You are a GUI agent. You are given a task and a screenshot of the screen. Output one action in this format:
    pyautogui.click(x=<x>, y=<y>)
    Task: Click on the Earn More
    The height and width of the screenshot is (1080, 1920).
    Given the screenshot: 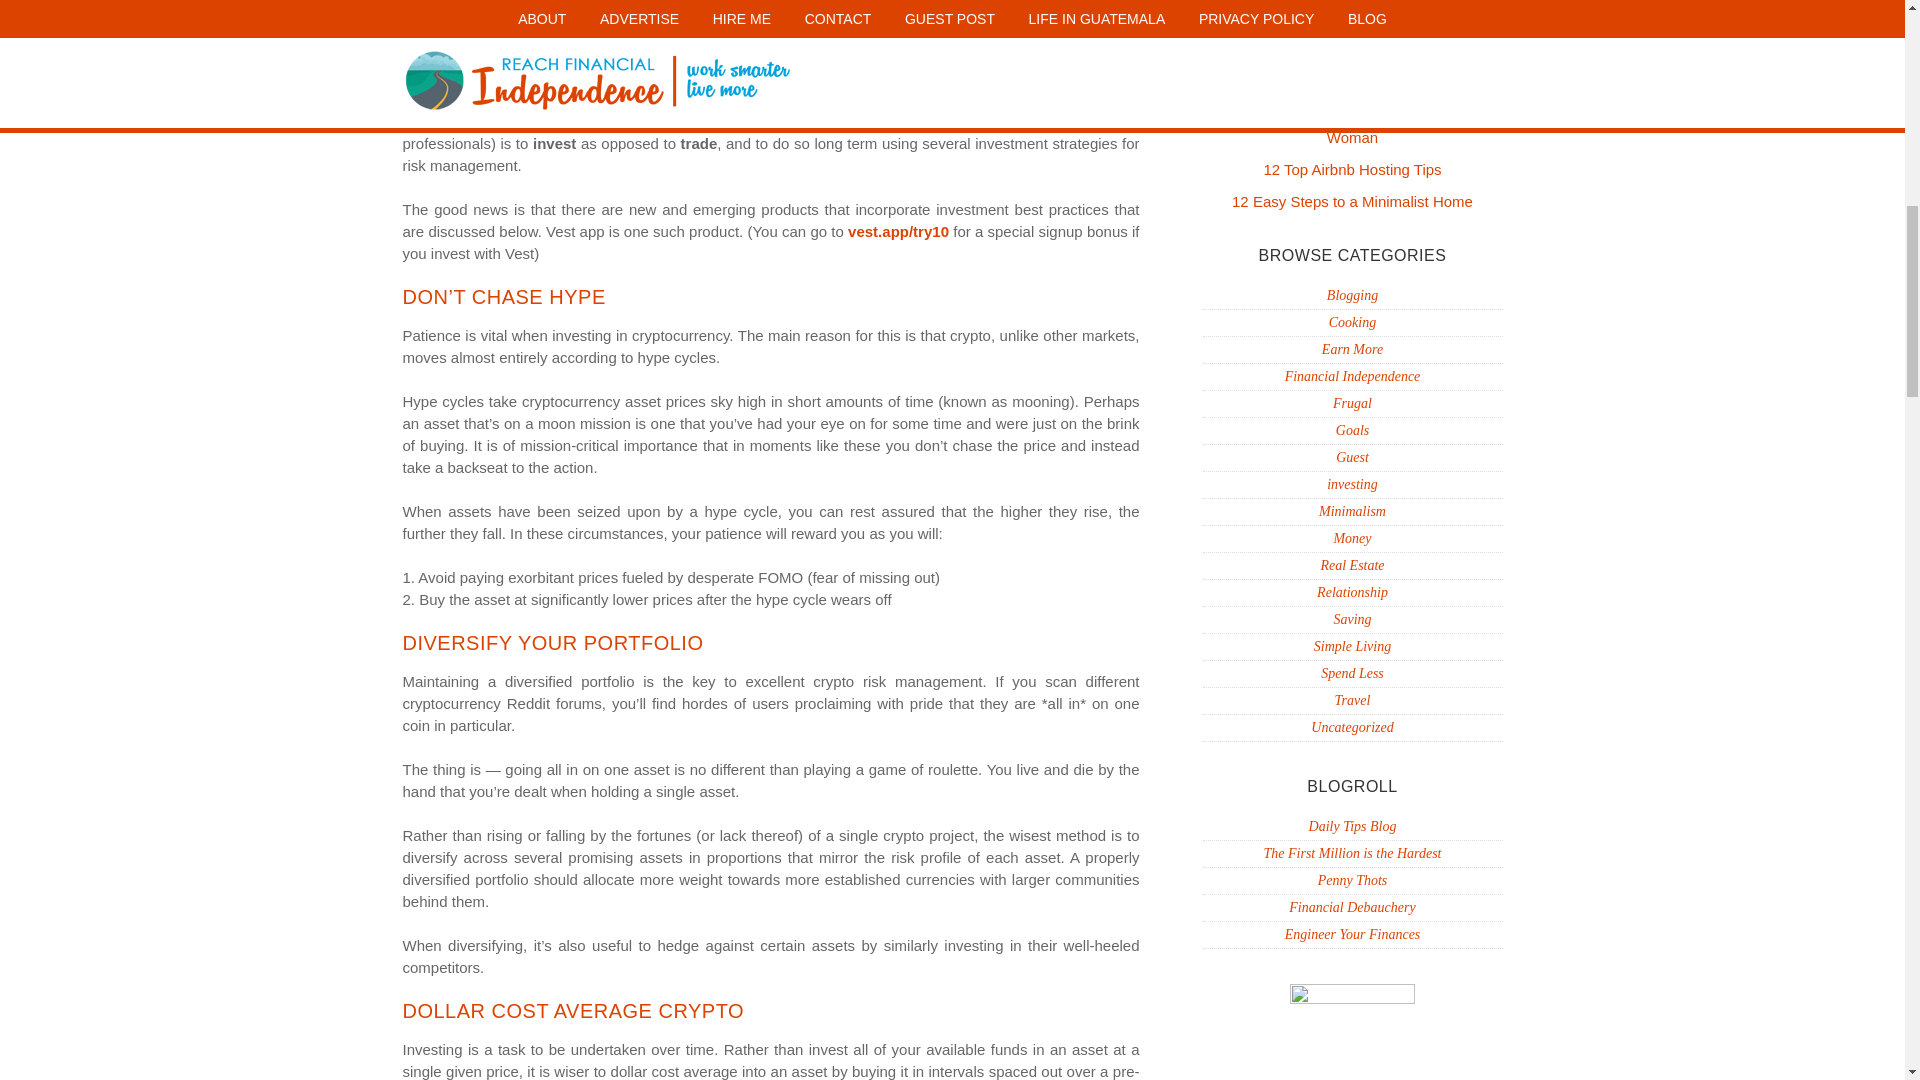 What is the action you would take?
    pyautogui.click(x=1352, y=350)
    